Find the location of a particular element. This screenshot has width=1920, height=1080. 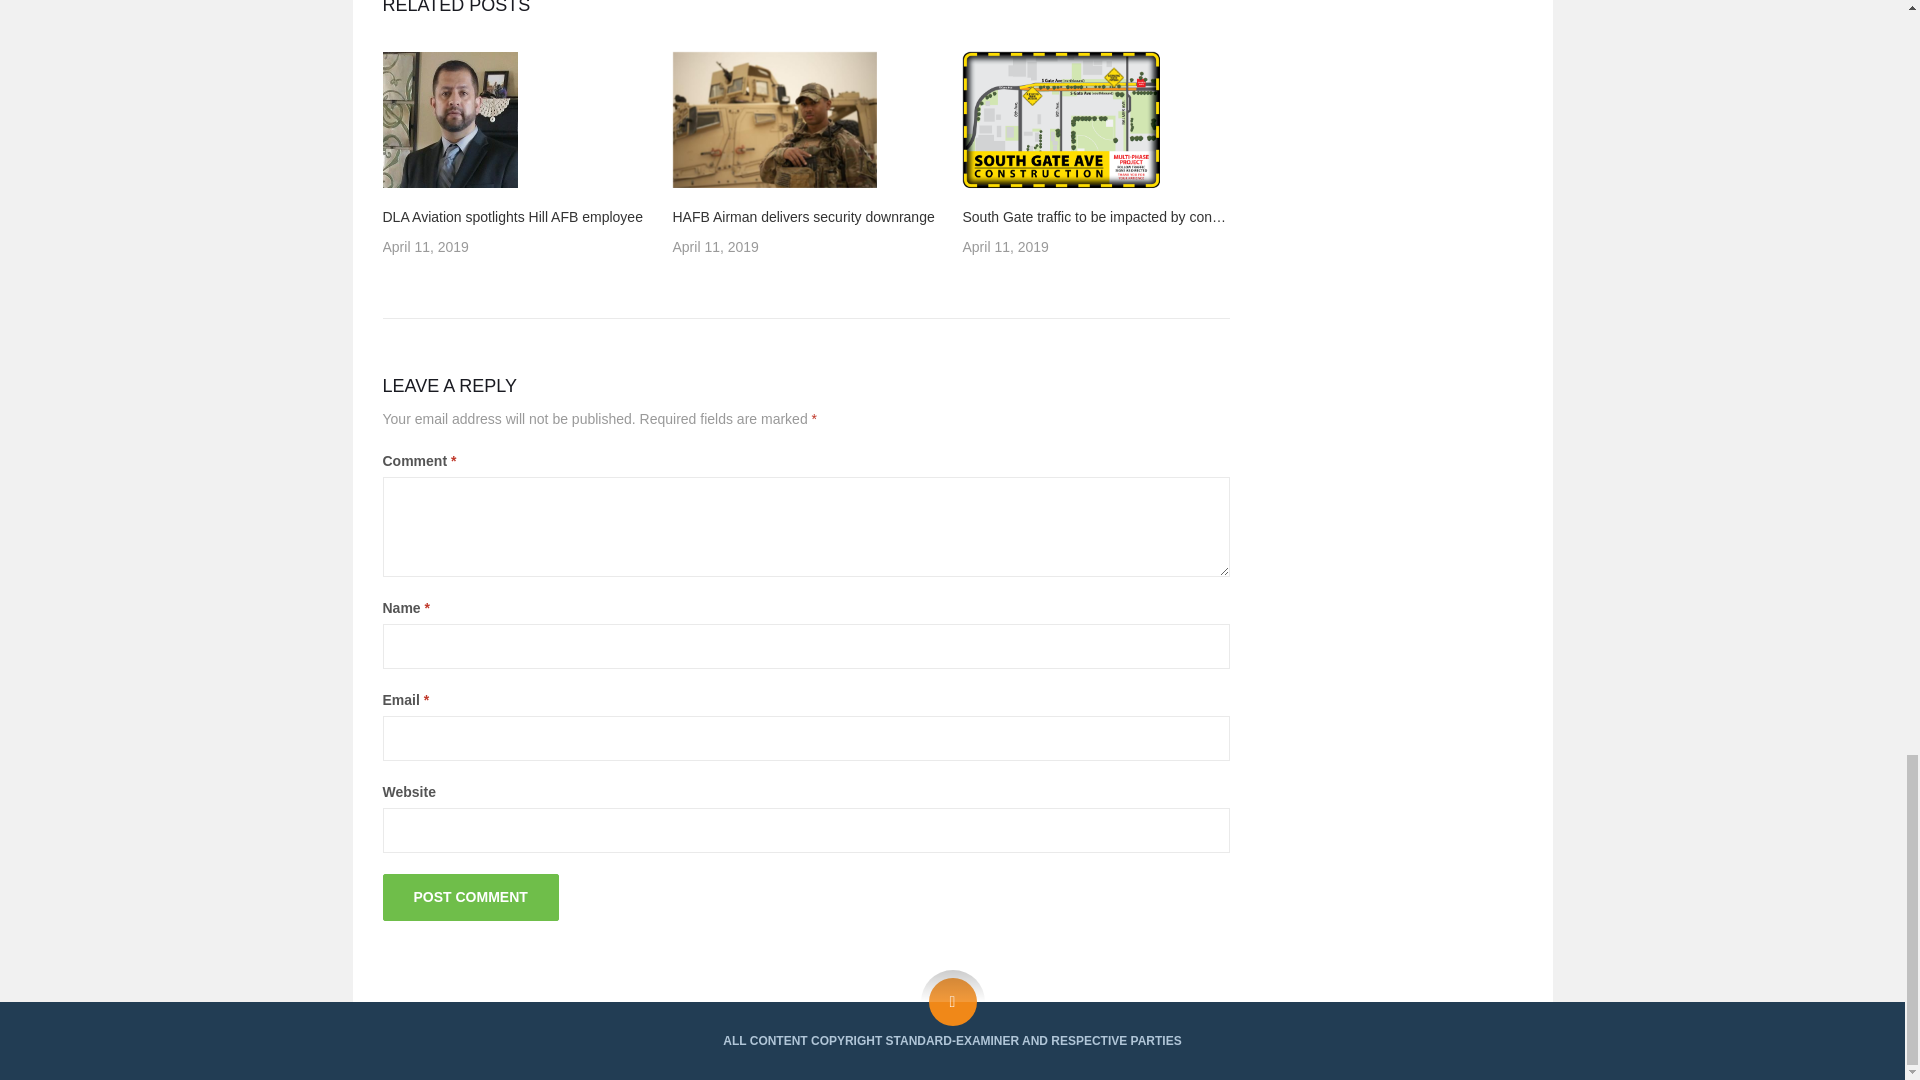

5cb506ddc64dc.image is located at coordinates (1060, 119).